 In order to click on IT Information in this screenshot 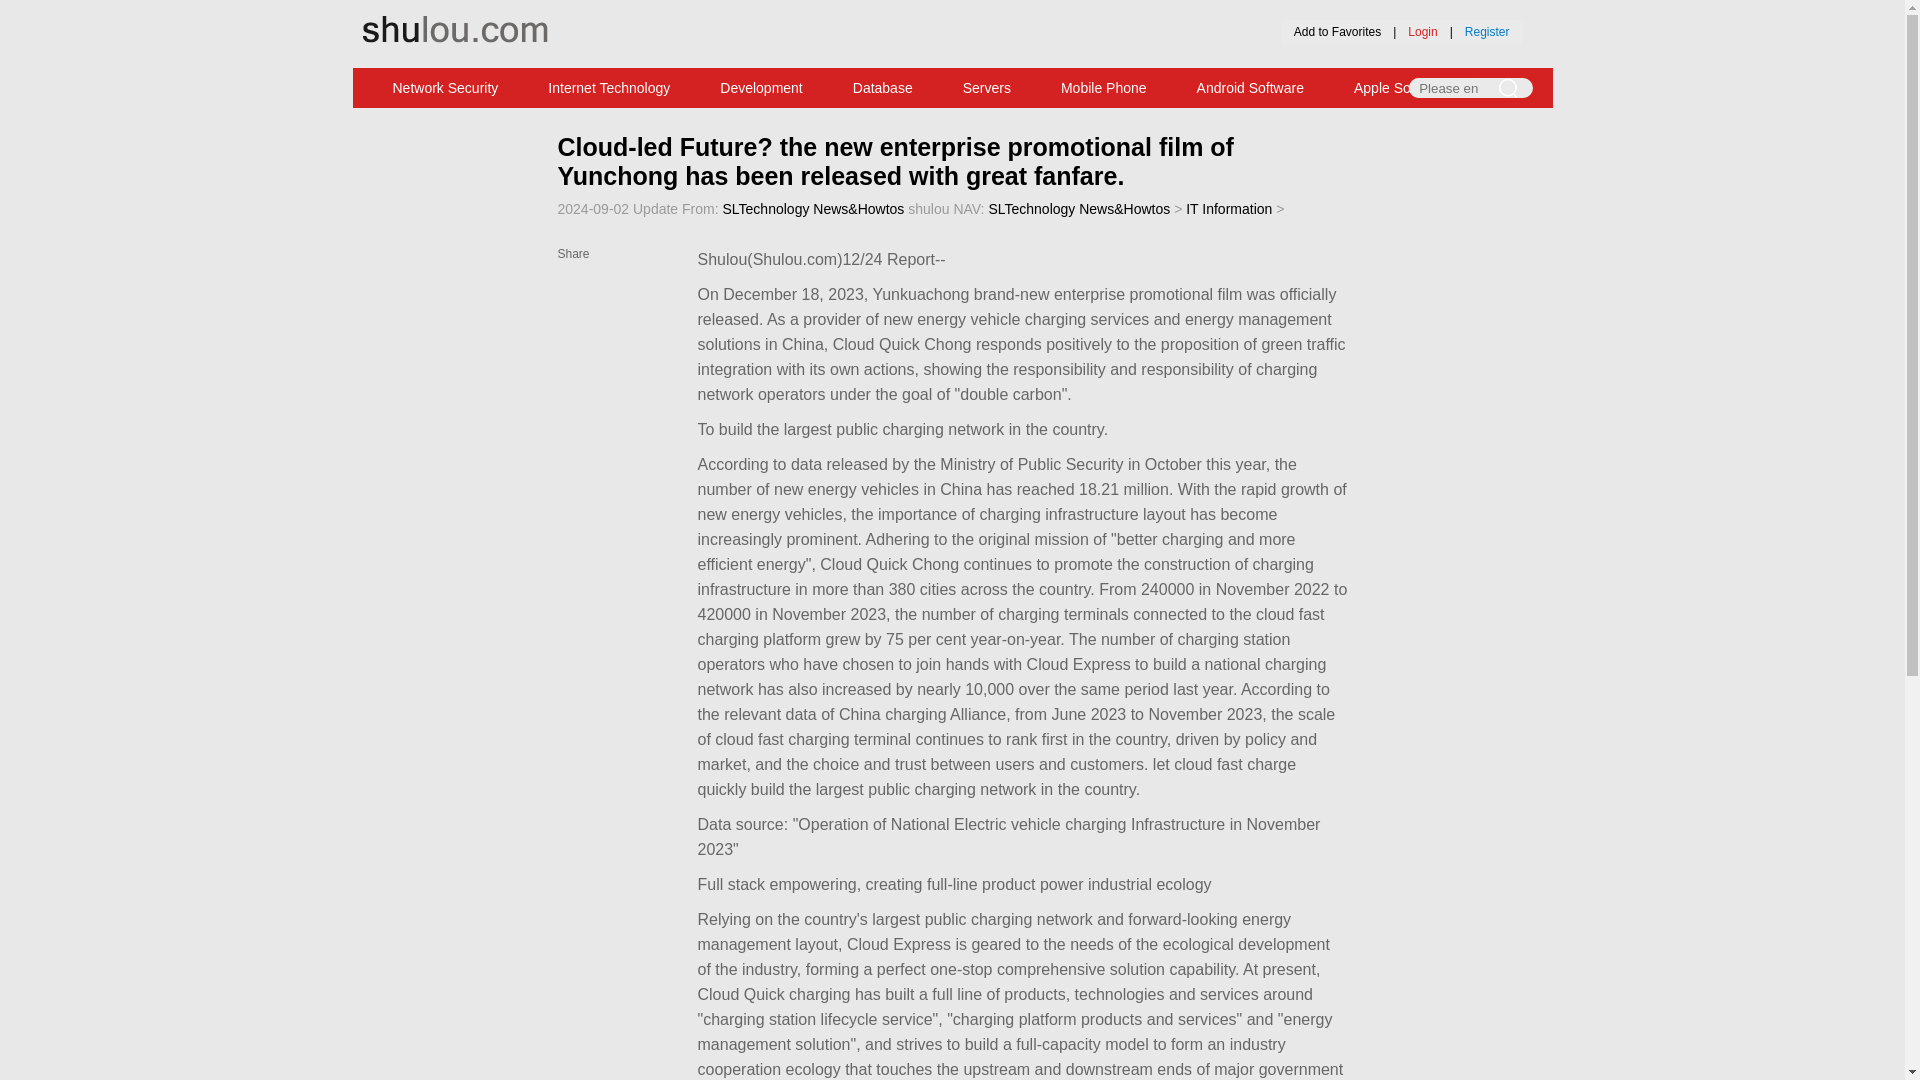, I will do `click(1228, 208)`.